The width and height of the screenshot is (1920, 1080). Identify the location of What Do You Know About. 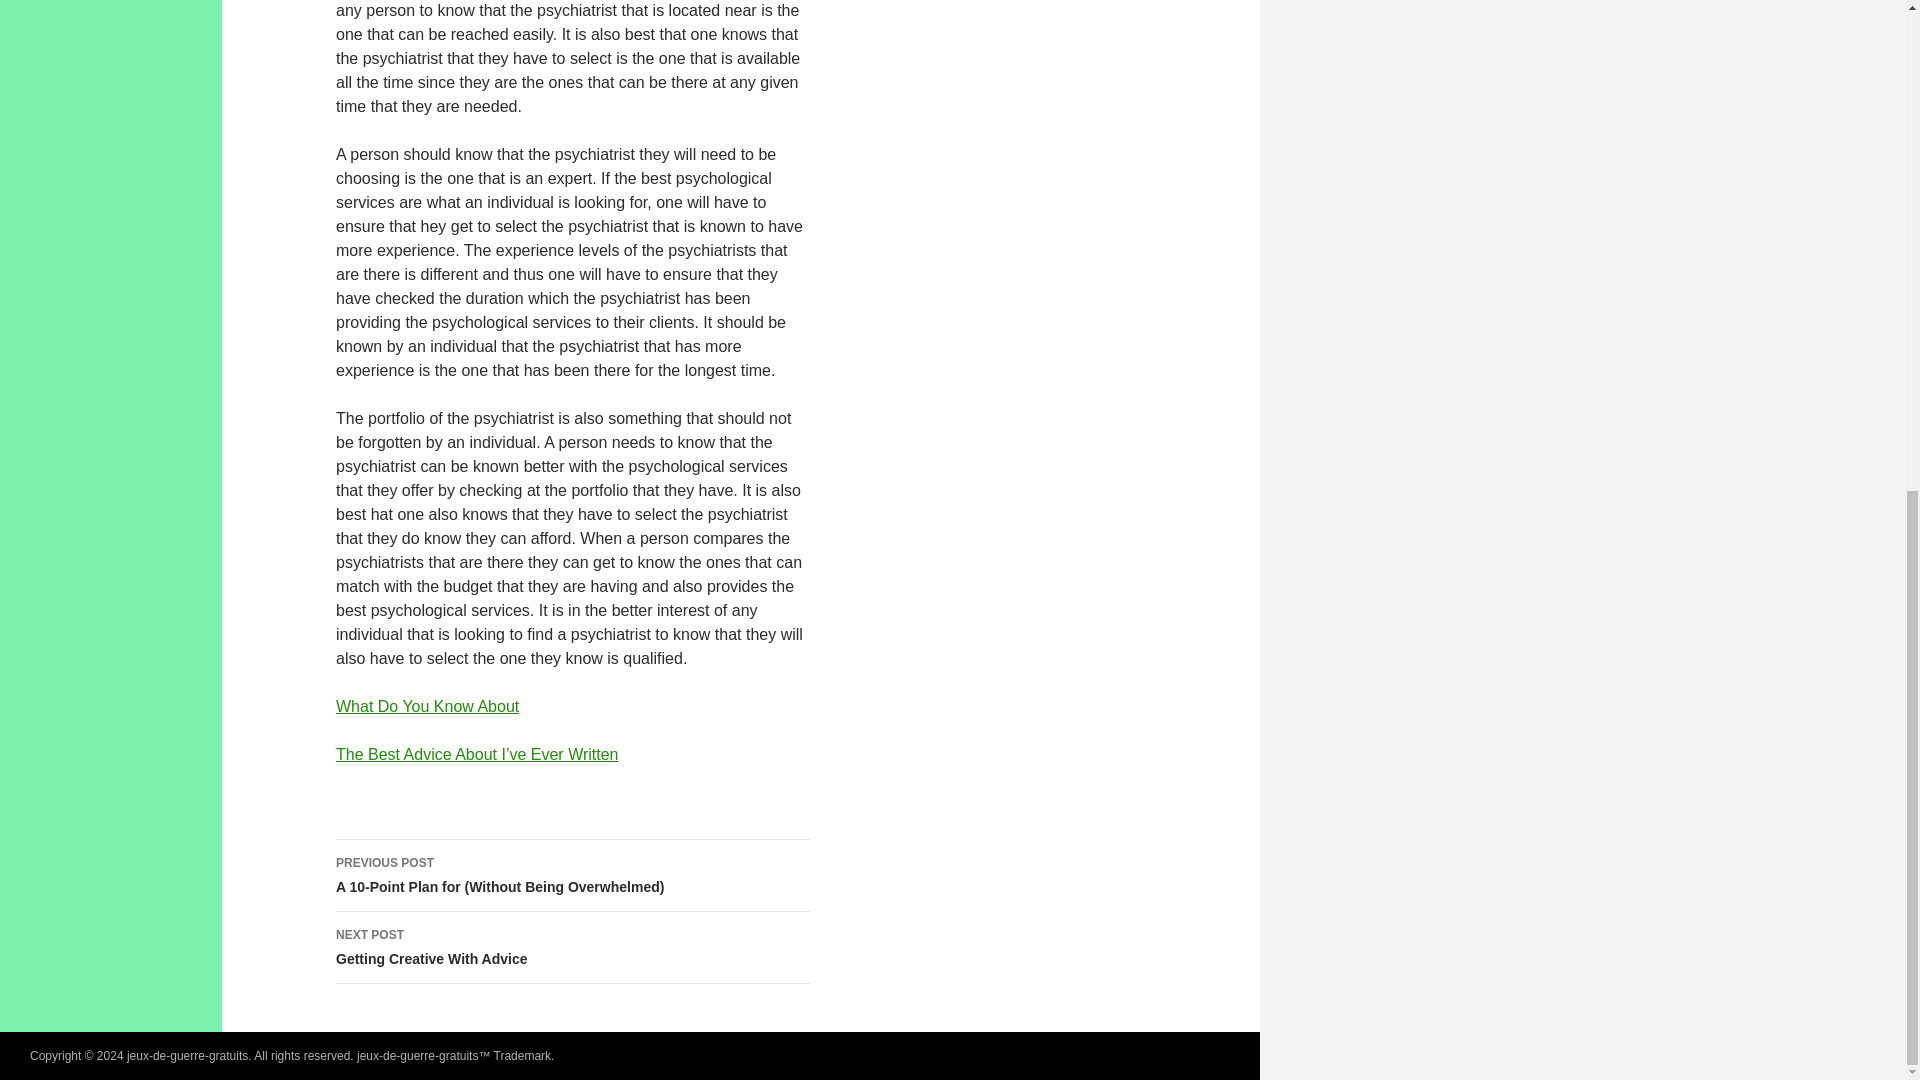
(427, 706).